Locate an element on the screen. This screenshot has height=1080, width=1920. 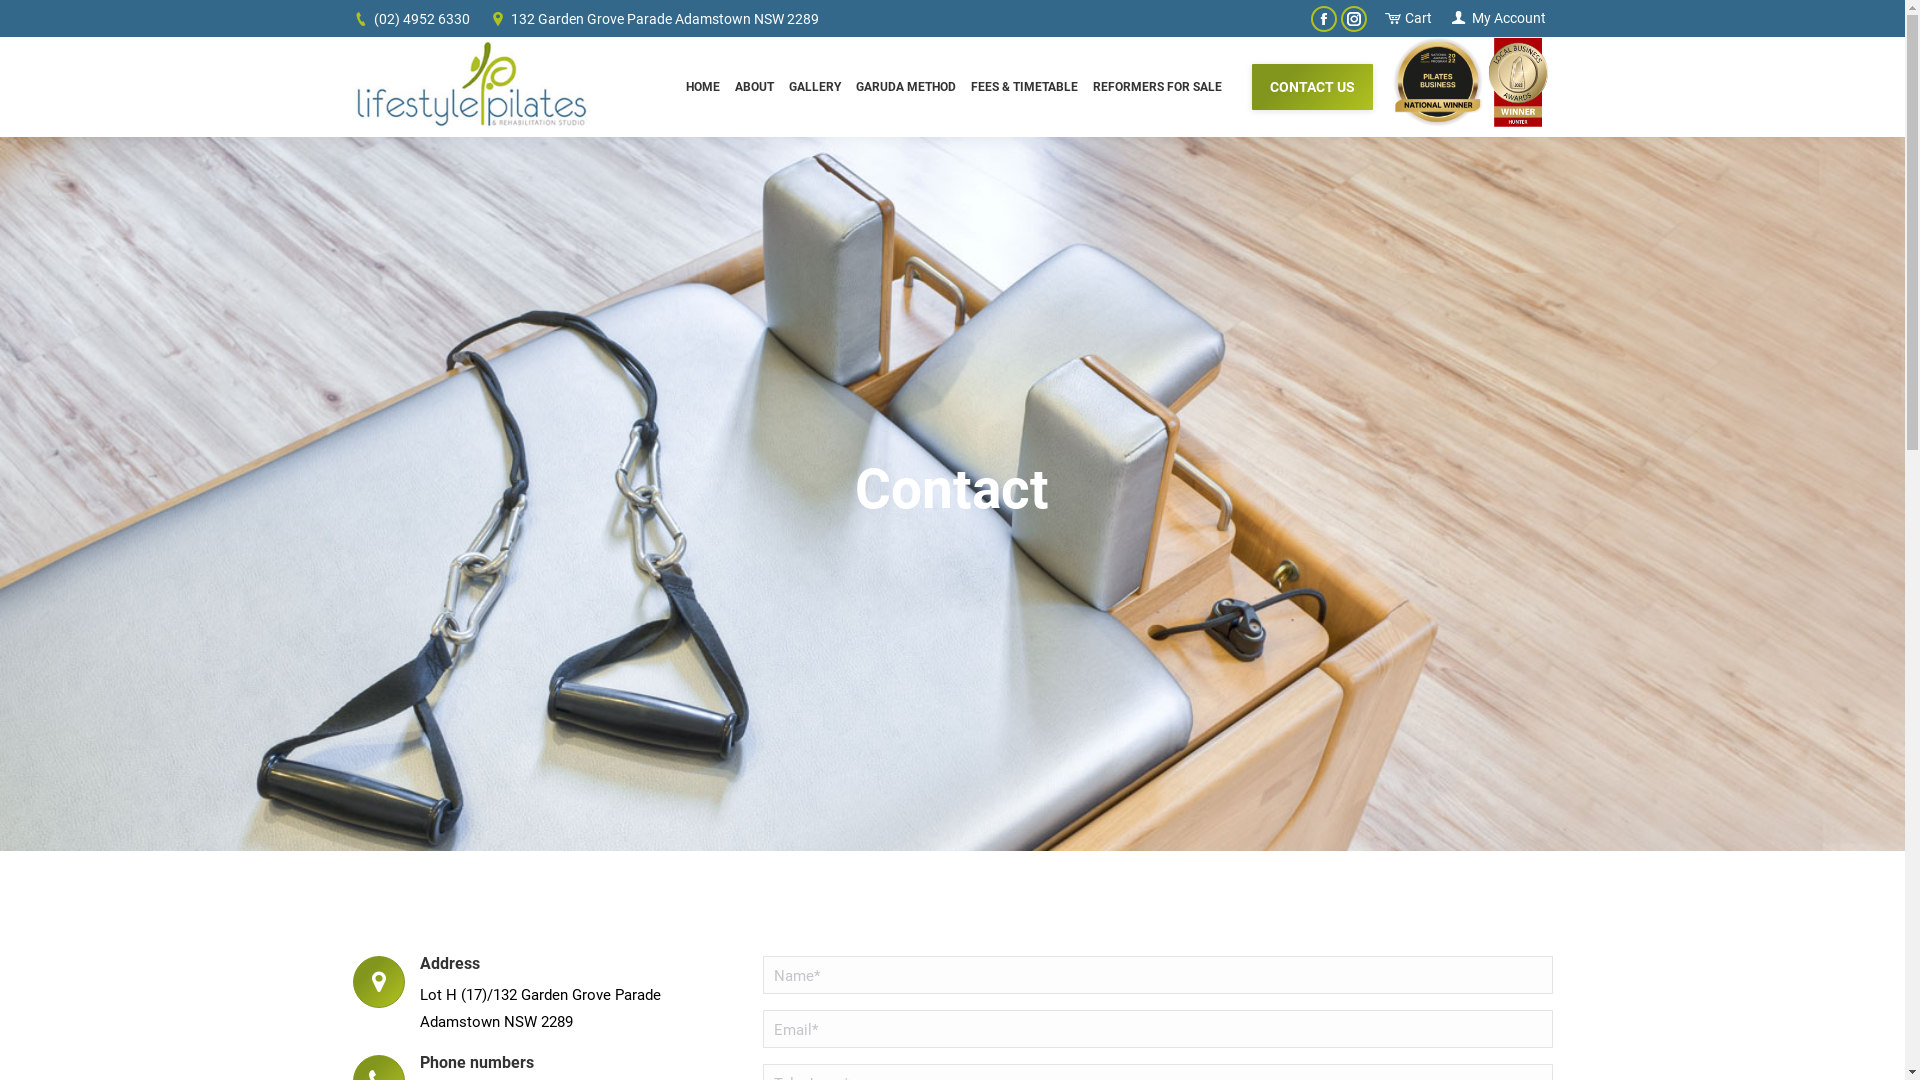
Cart is located at coordinates (1407, 18).